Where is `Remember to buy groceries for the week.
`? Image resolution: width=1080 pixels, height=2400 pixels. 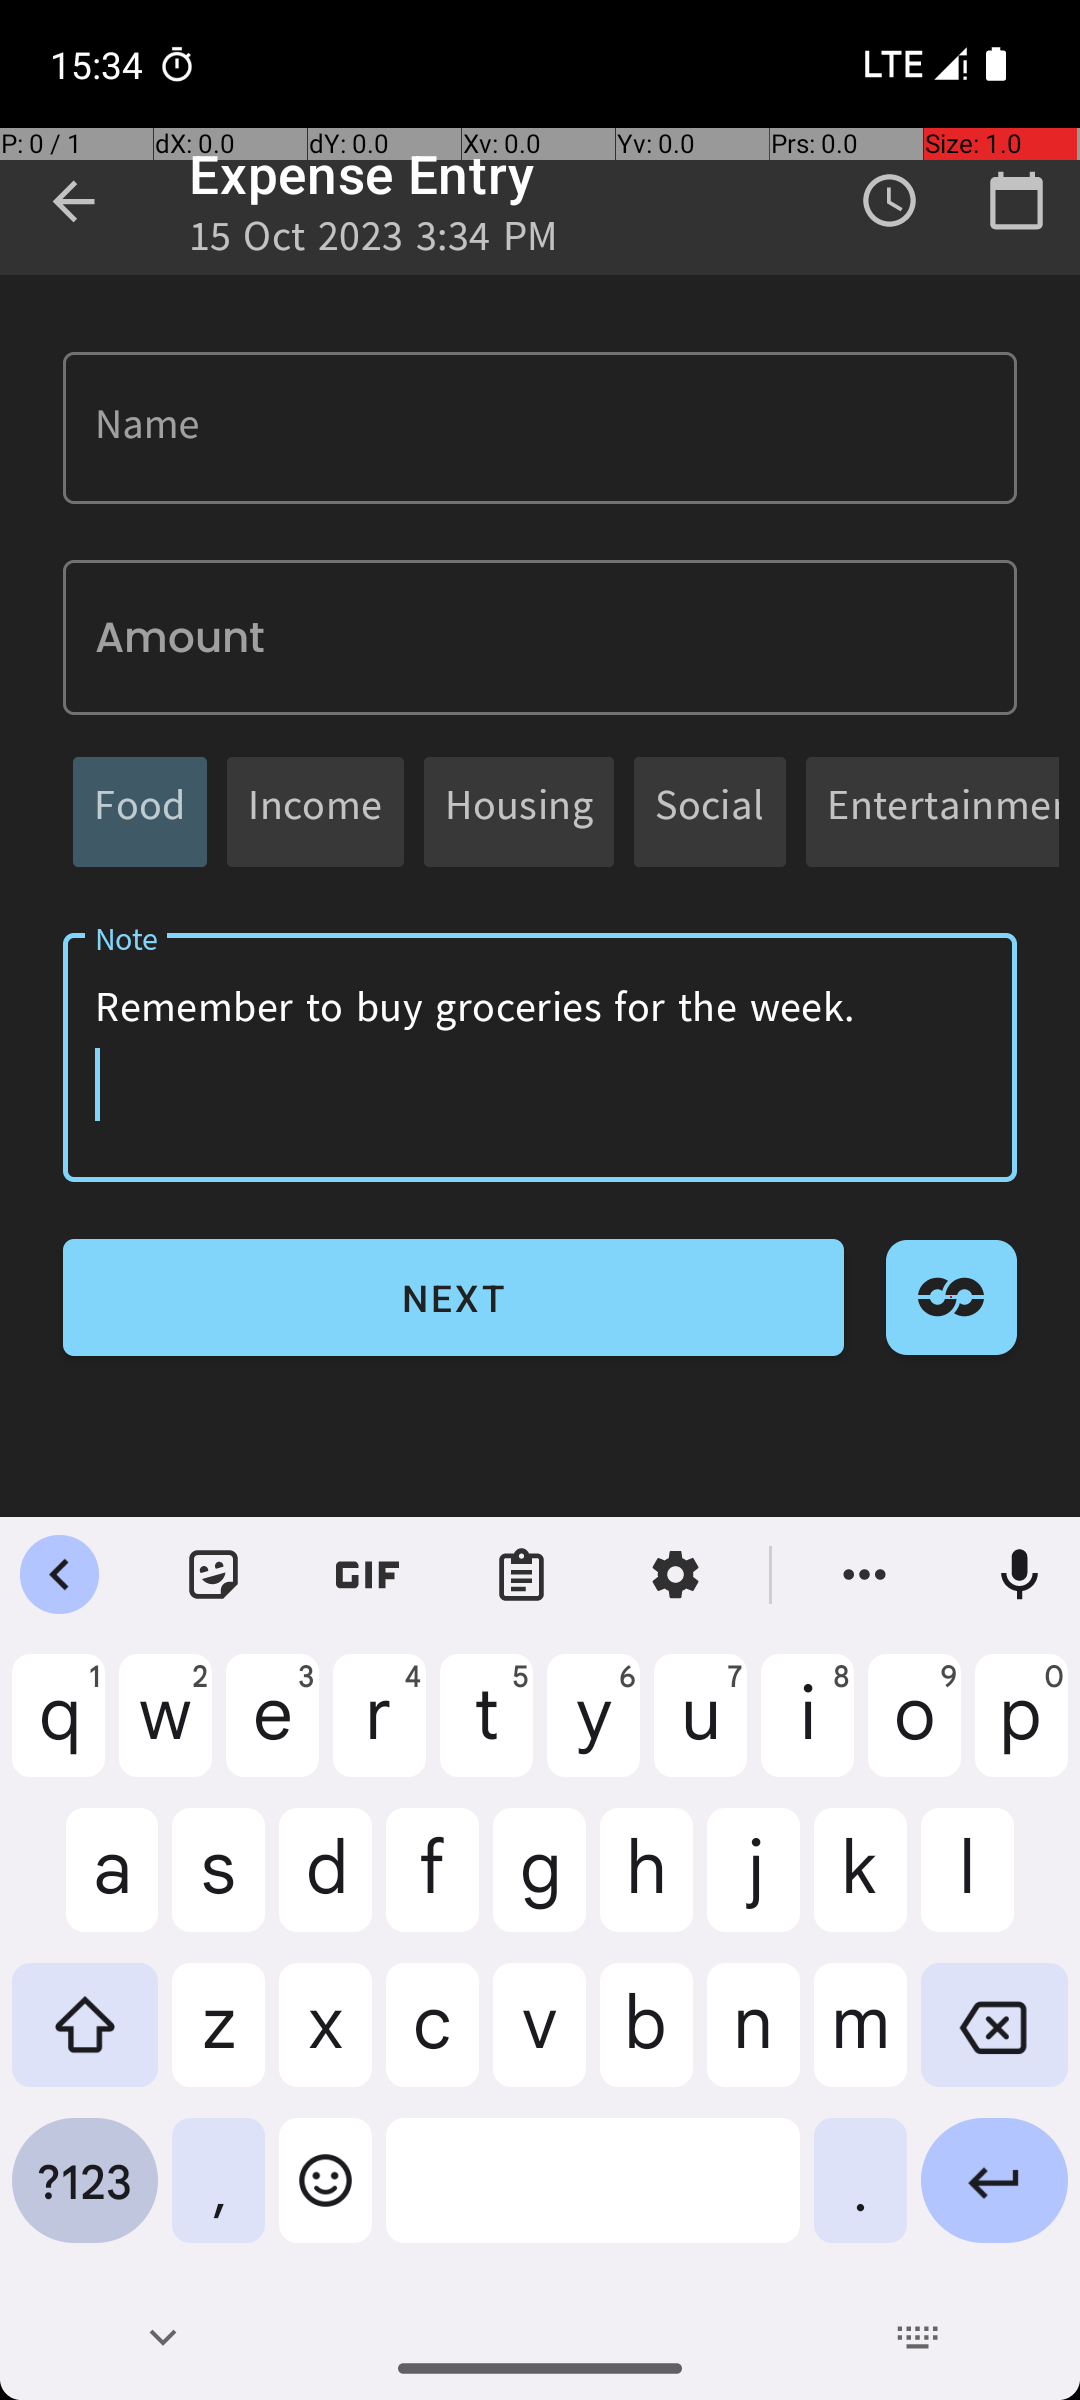
Remember to buy groceries for the week.
 is located at coordinates (540, 1058).